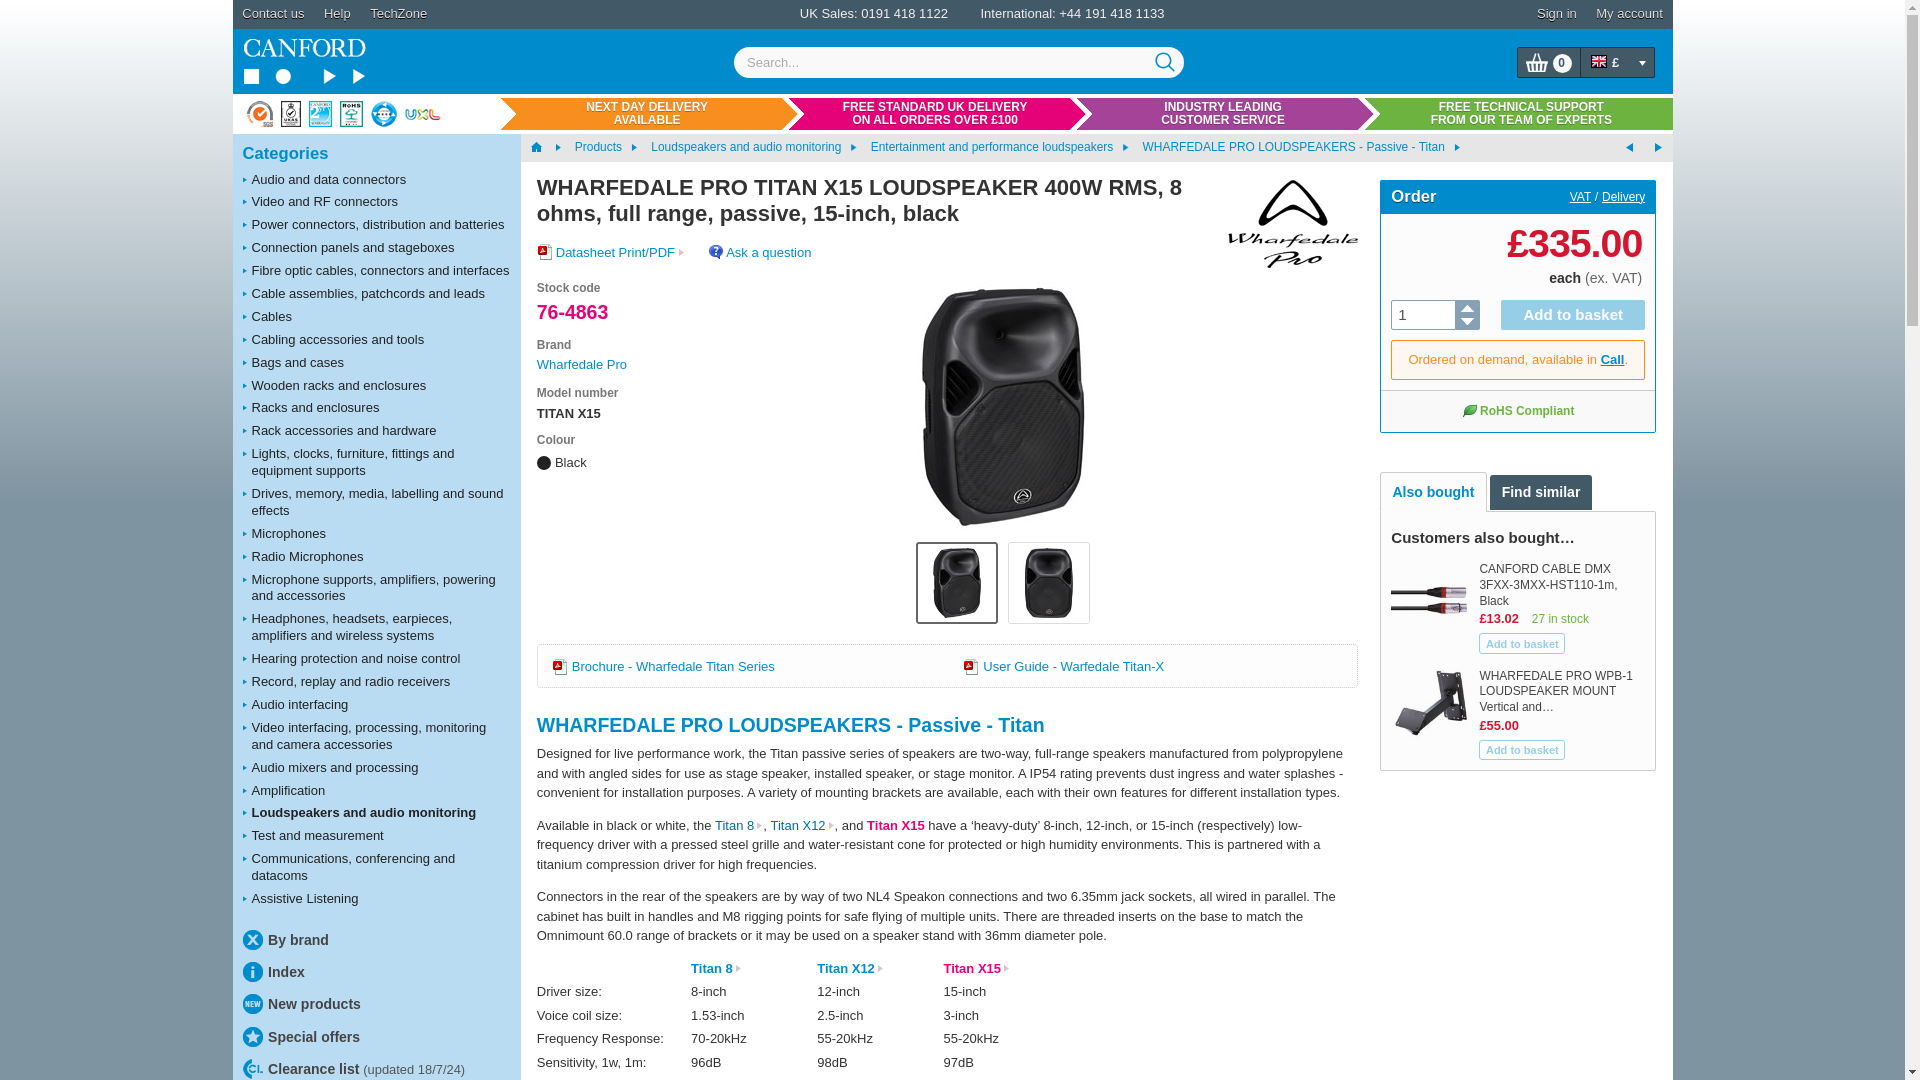 The image size is (1920, 1080). Describe the element at coordinates (376, 340) in the screenshot. I see `Cabling accessories and tools` at that location.